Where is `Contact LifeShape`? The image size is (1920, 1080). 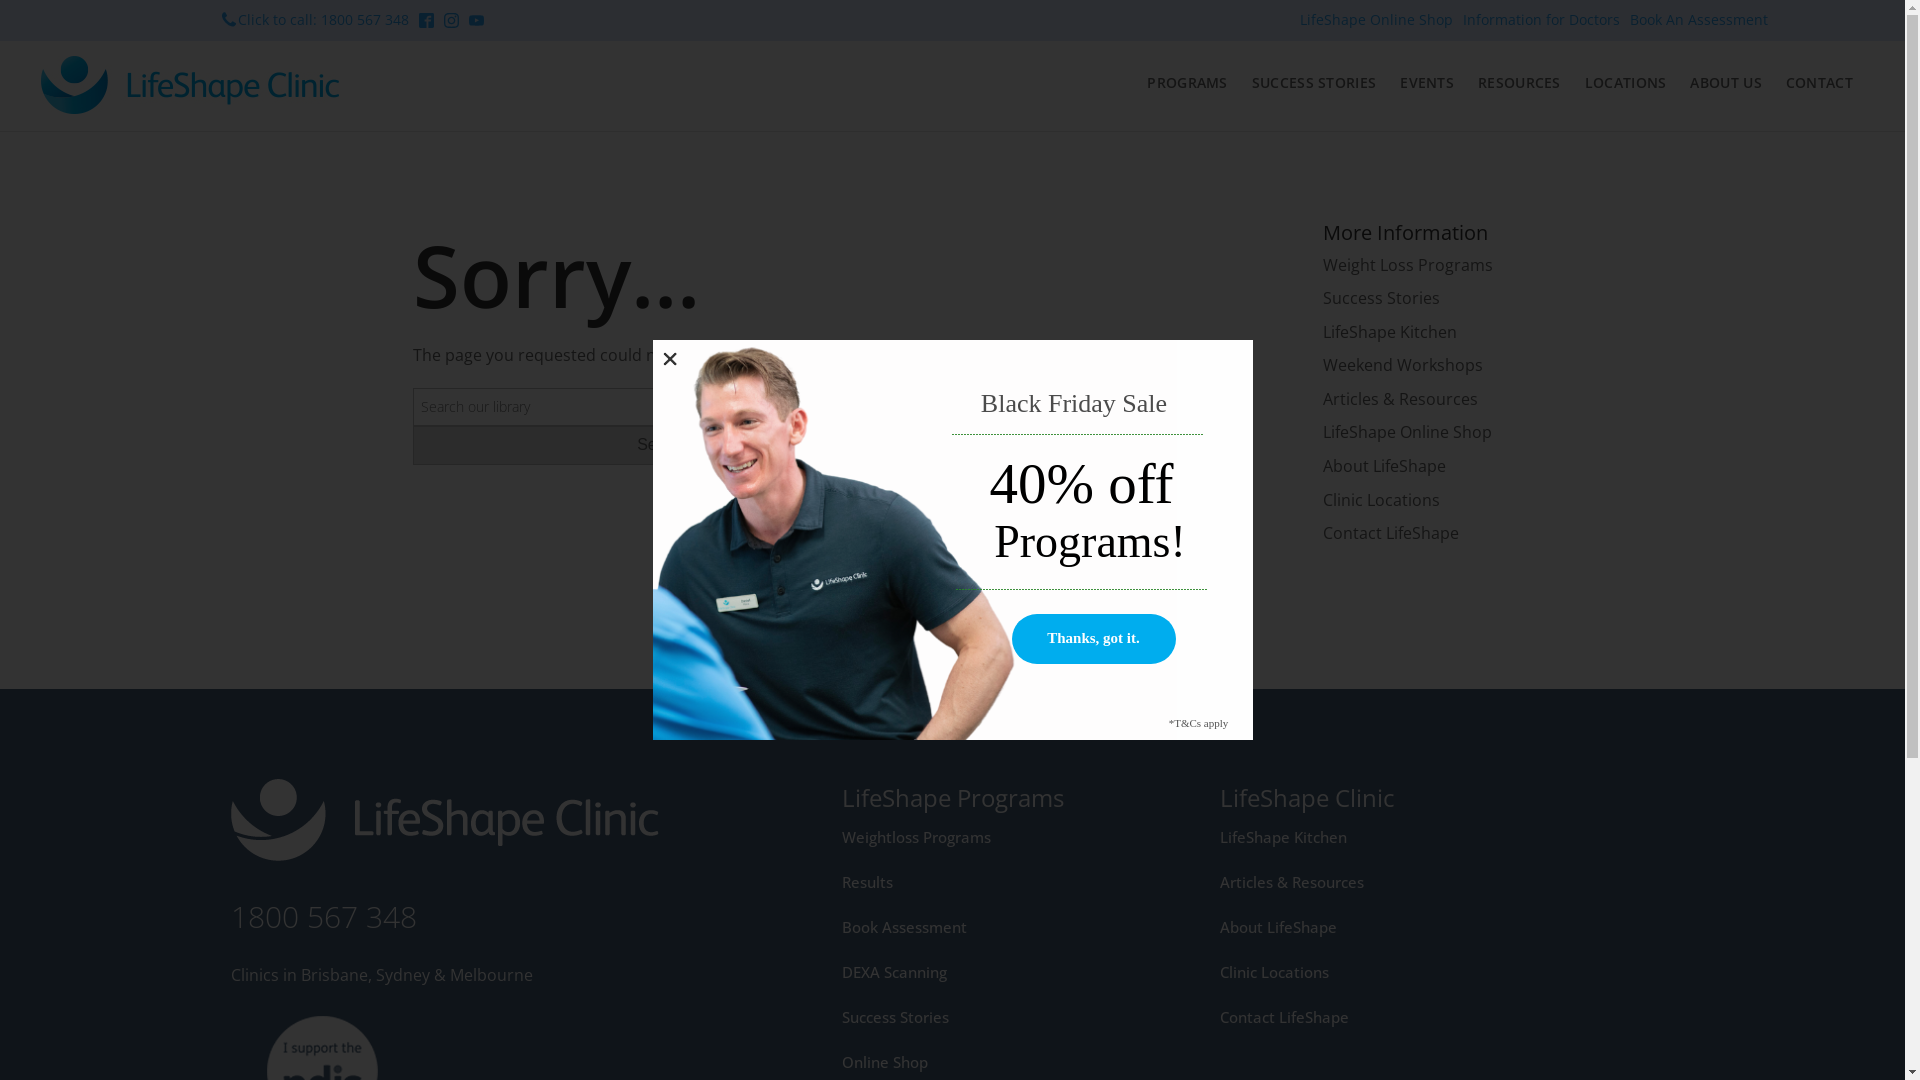
Contact LifeShape is located at coordinates (1292, 1017).